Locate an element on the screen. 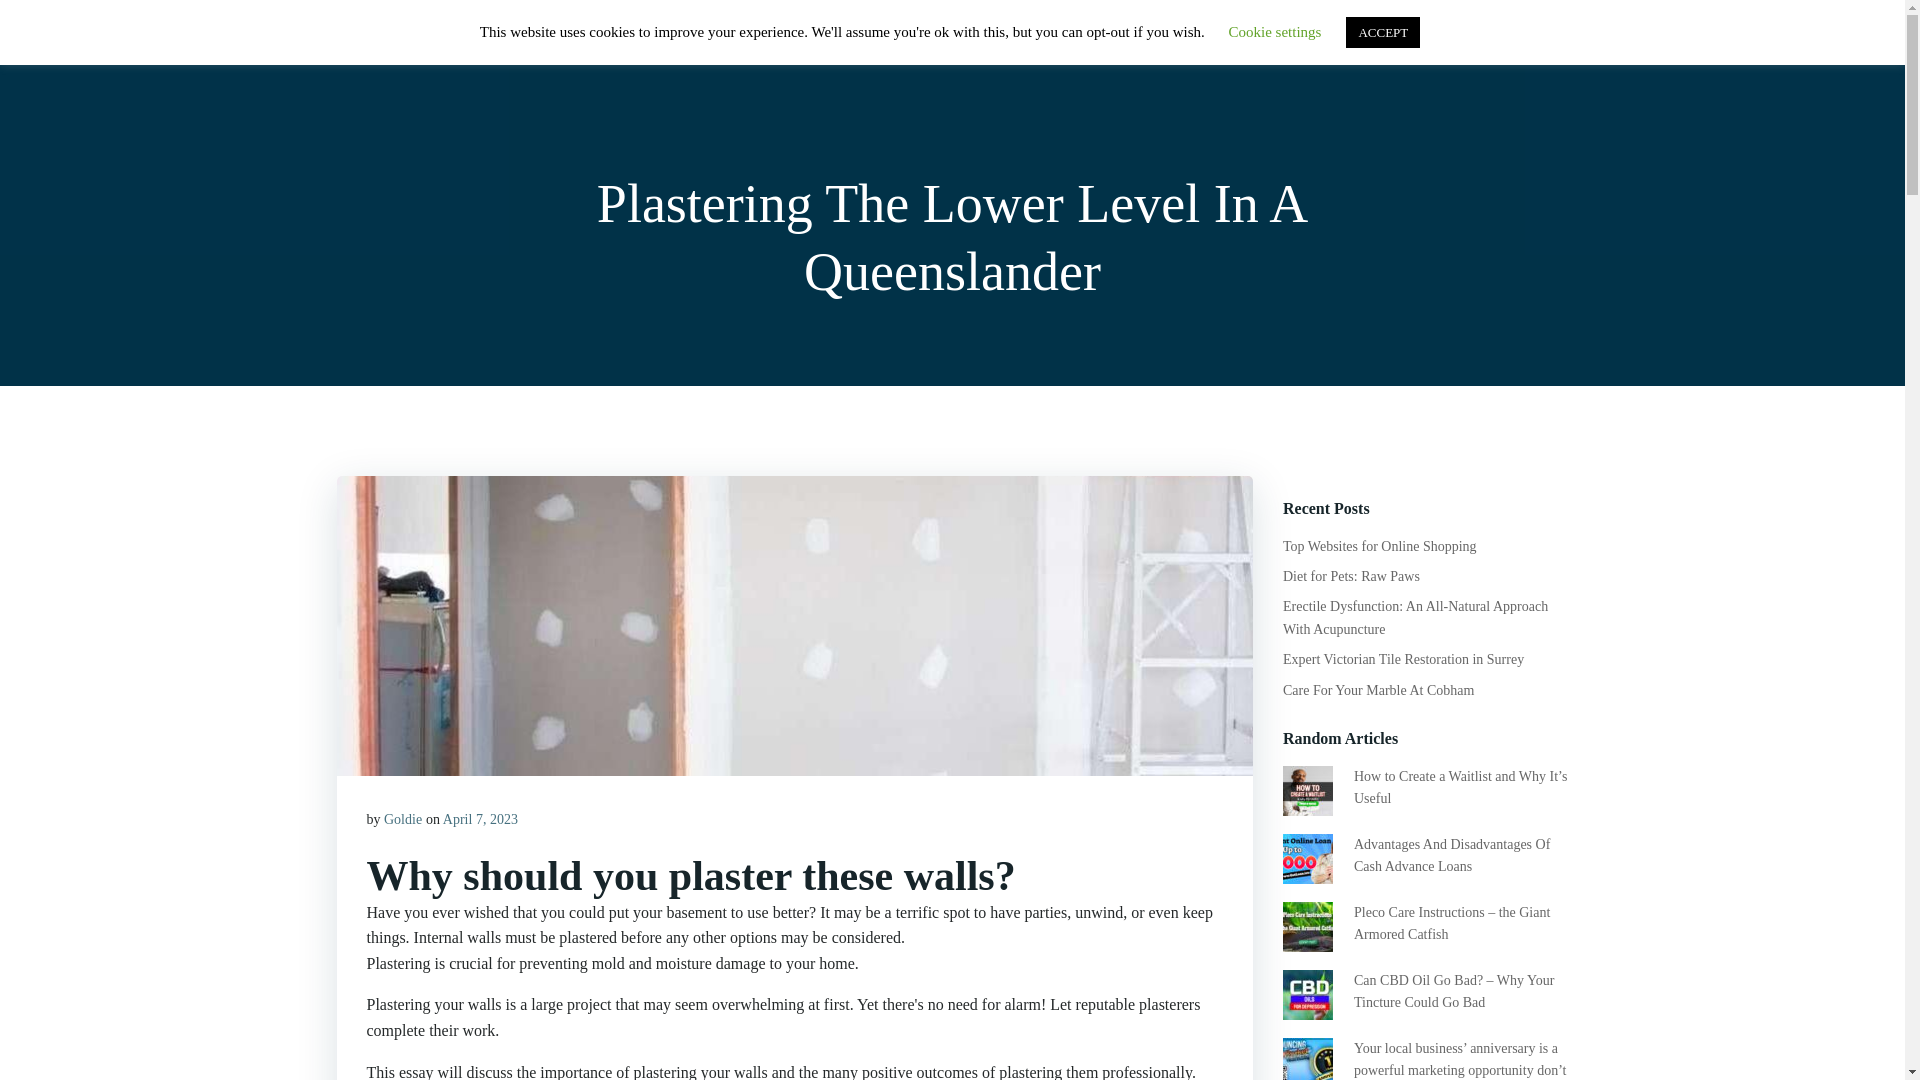 This screenshot has height=1080, width=1920. HOME is located at coordinates (1160, 44).